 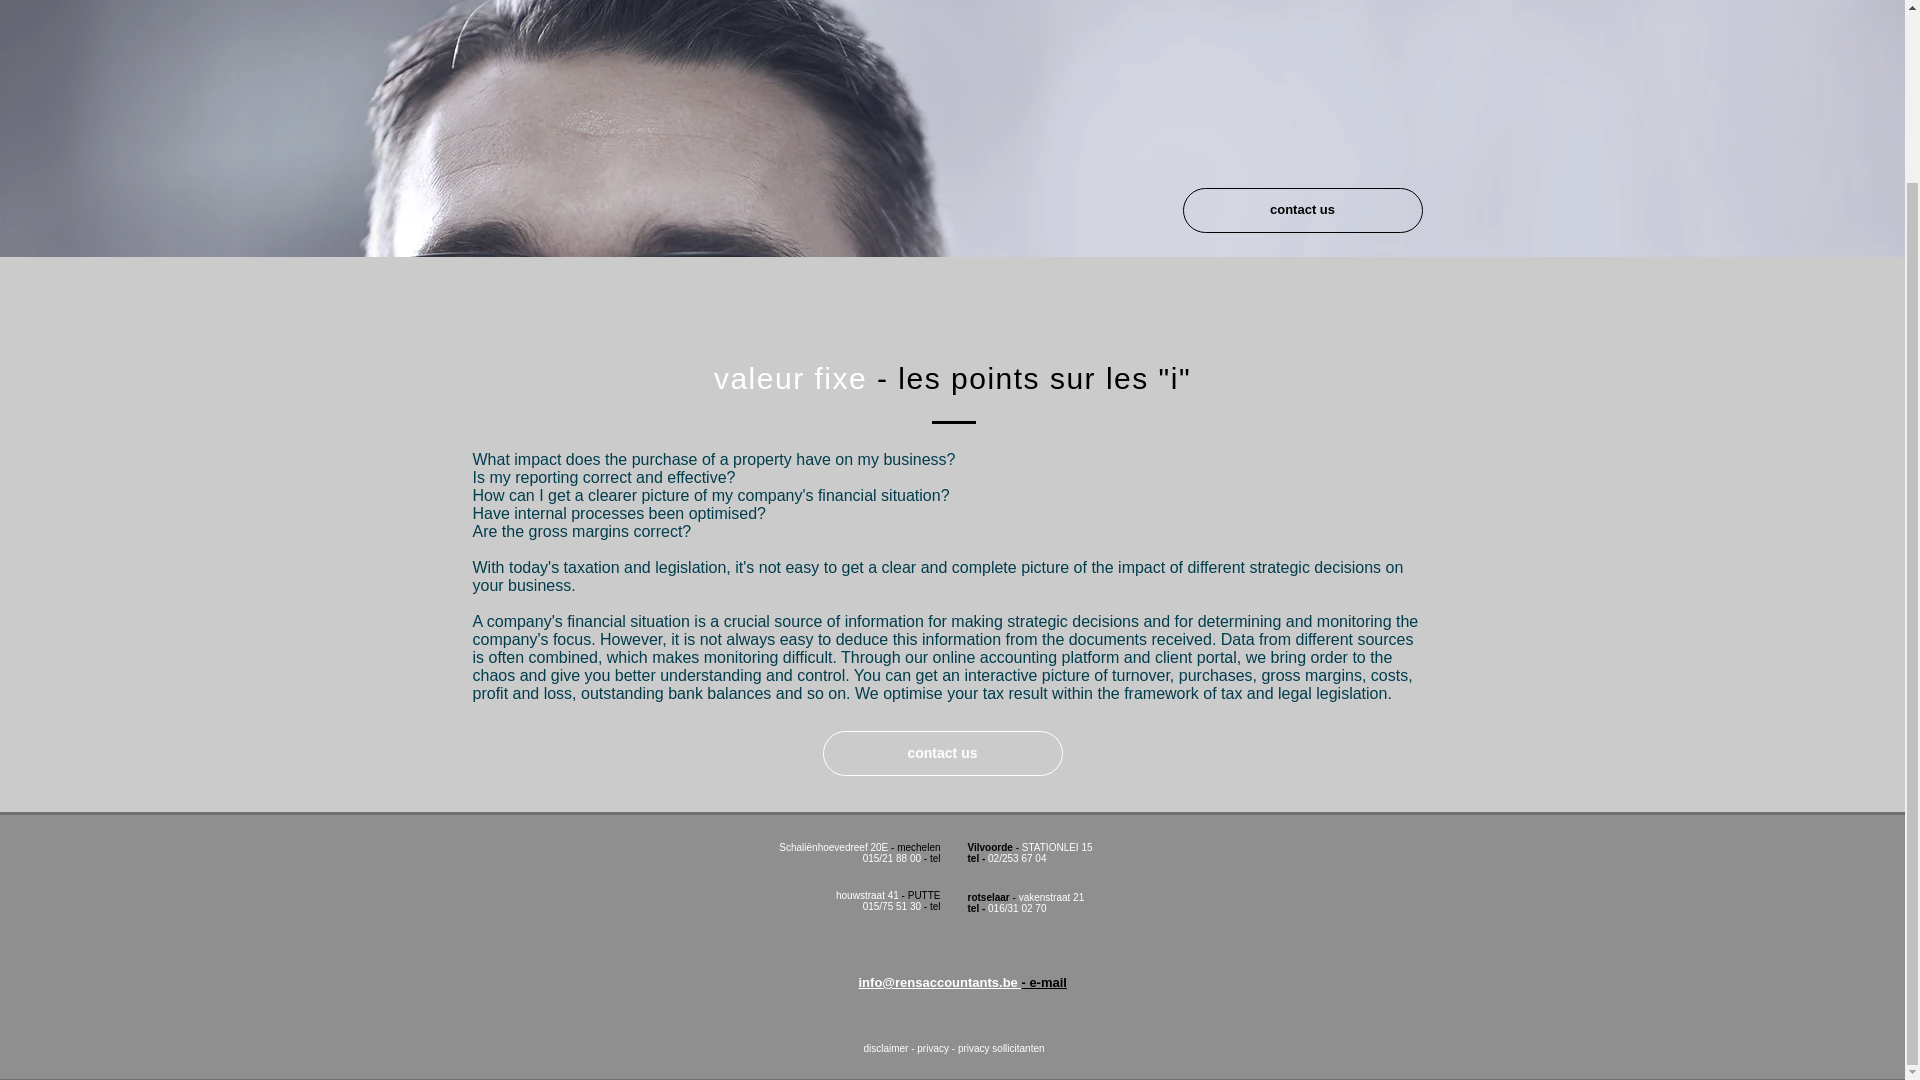 What do you see at coordinates (941, 754) in the screenshot?
I see `contact us` at bounding box center [941, 754].